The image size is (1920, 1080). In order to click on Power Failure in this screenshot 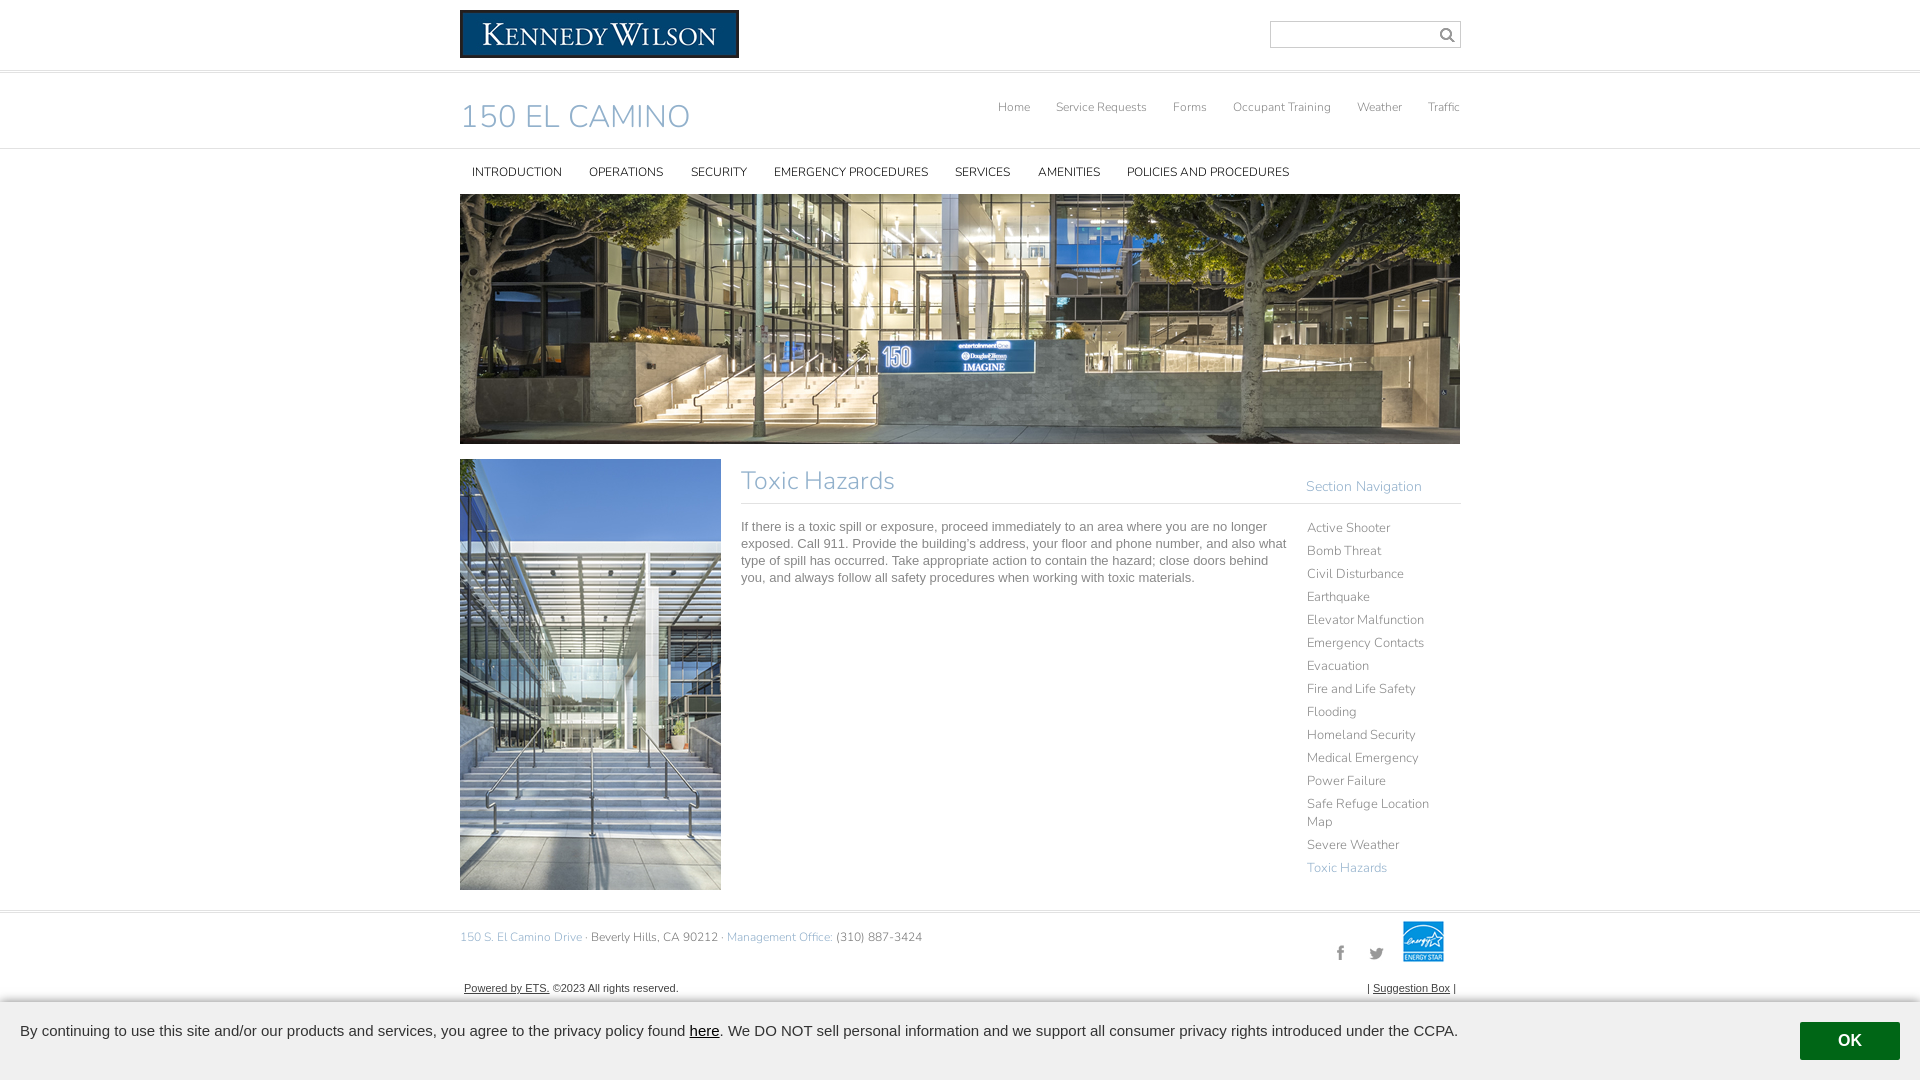, I will do `click(1372, 778)`.